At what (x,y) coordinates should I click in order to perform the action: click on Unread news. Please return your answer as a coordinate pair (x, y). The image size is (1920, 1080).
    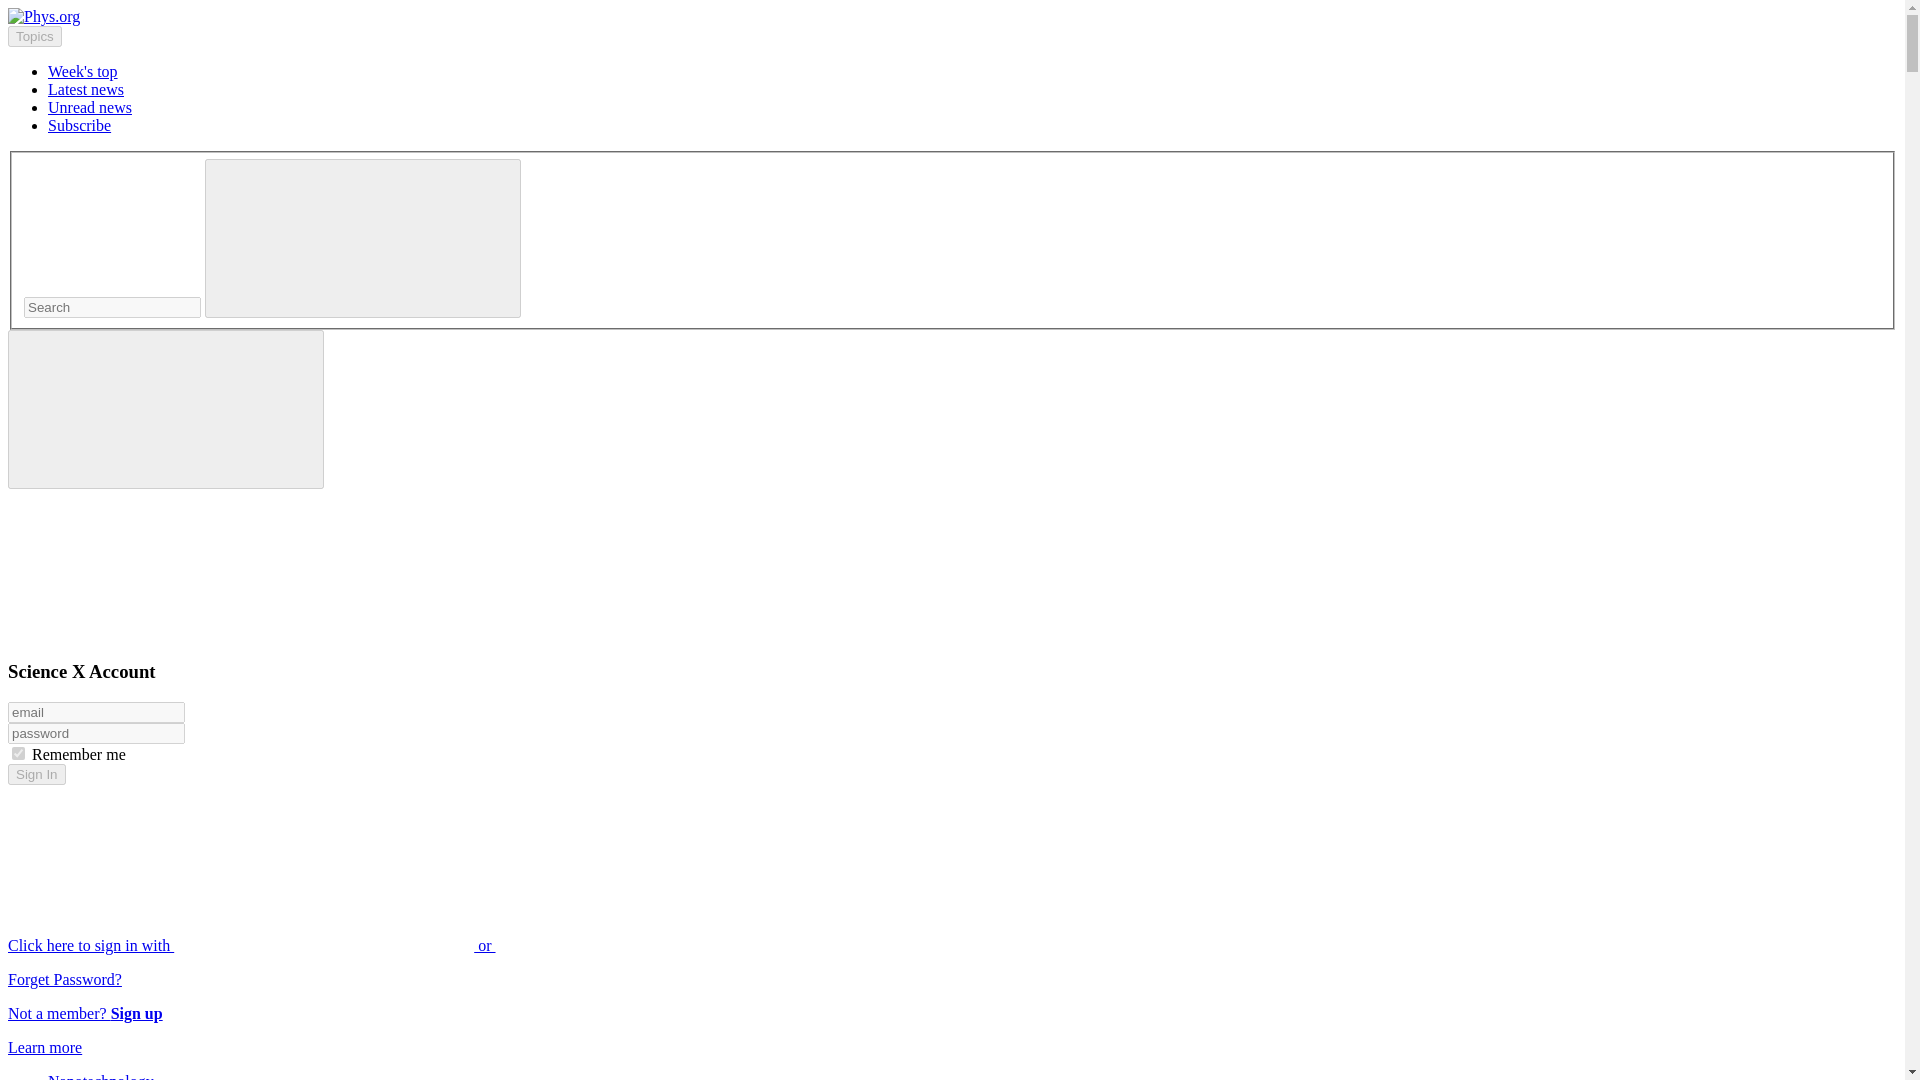
    Looking at the image, I should click on (90, 107).